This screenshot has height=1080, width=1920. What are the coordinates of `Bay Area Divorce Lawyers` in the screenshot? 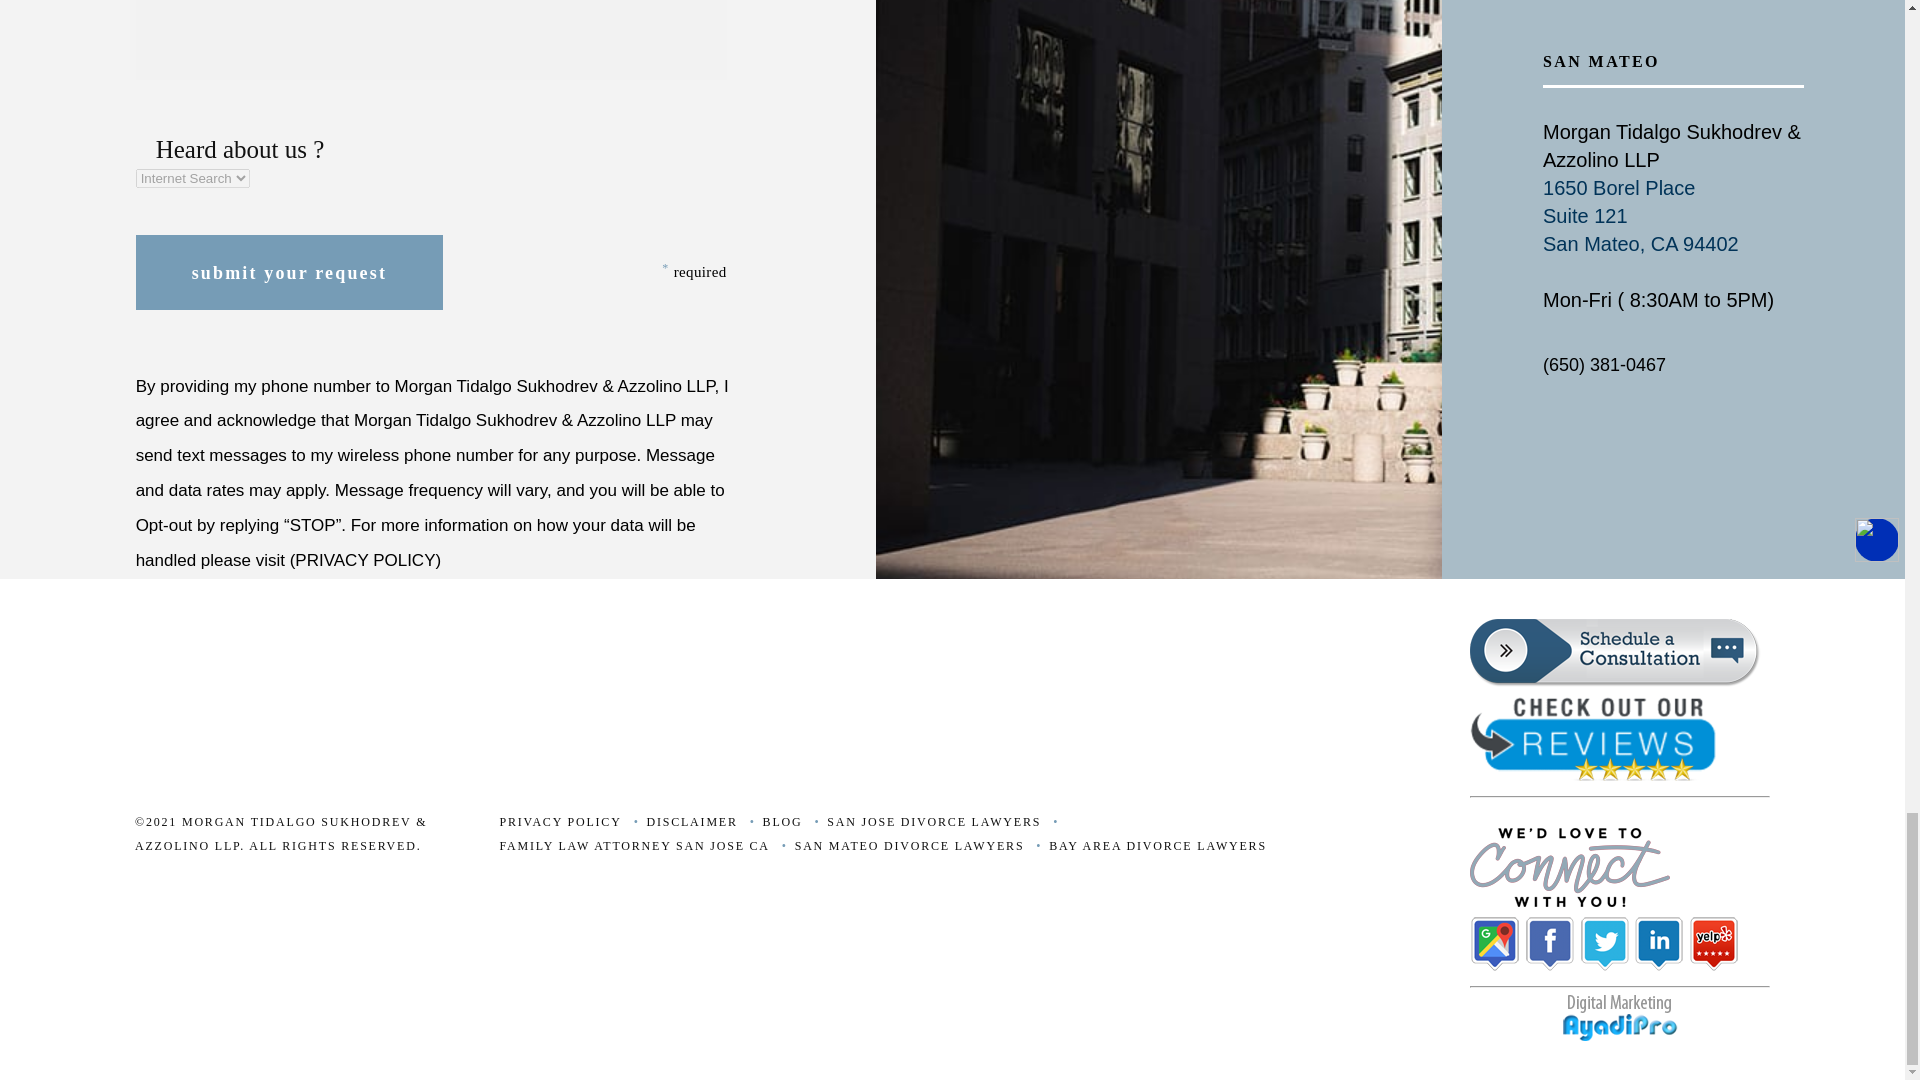 It's located at (1148, 846).